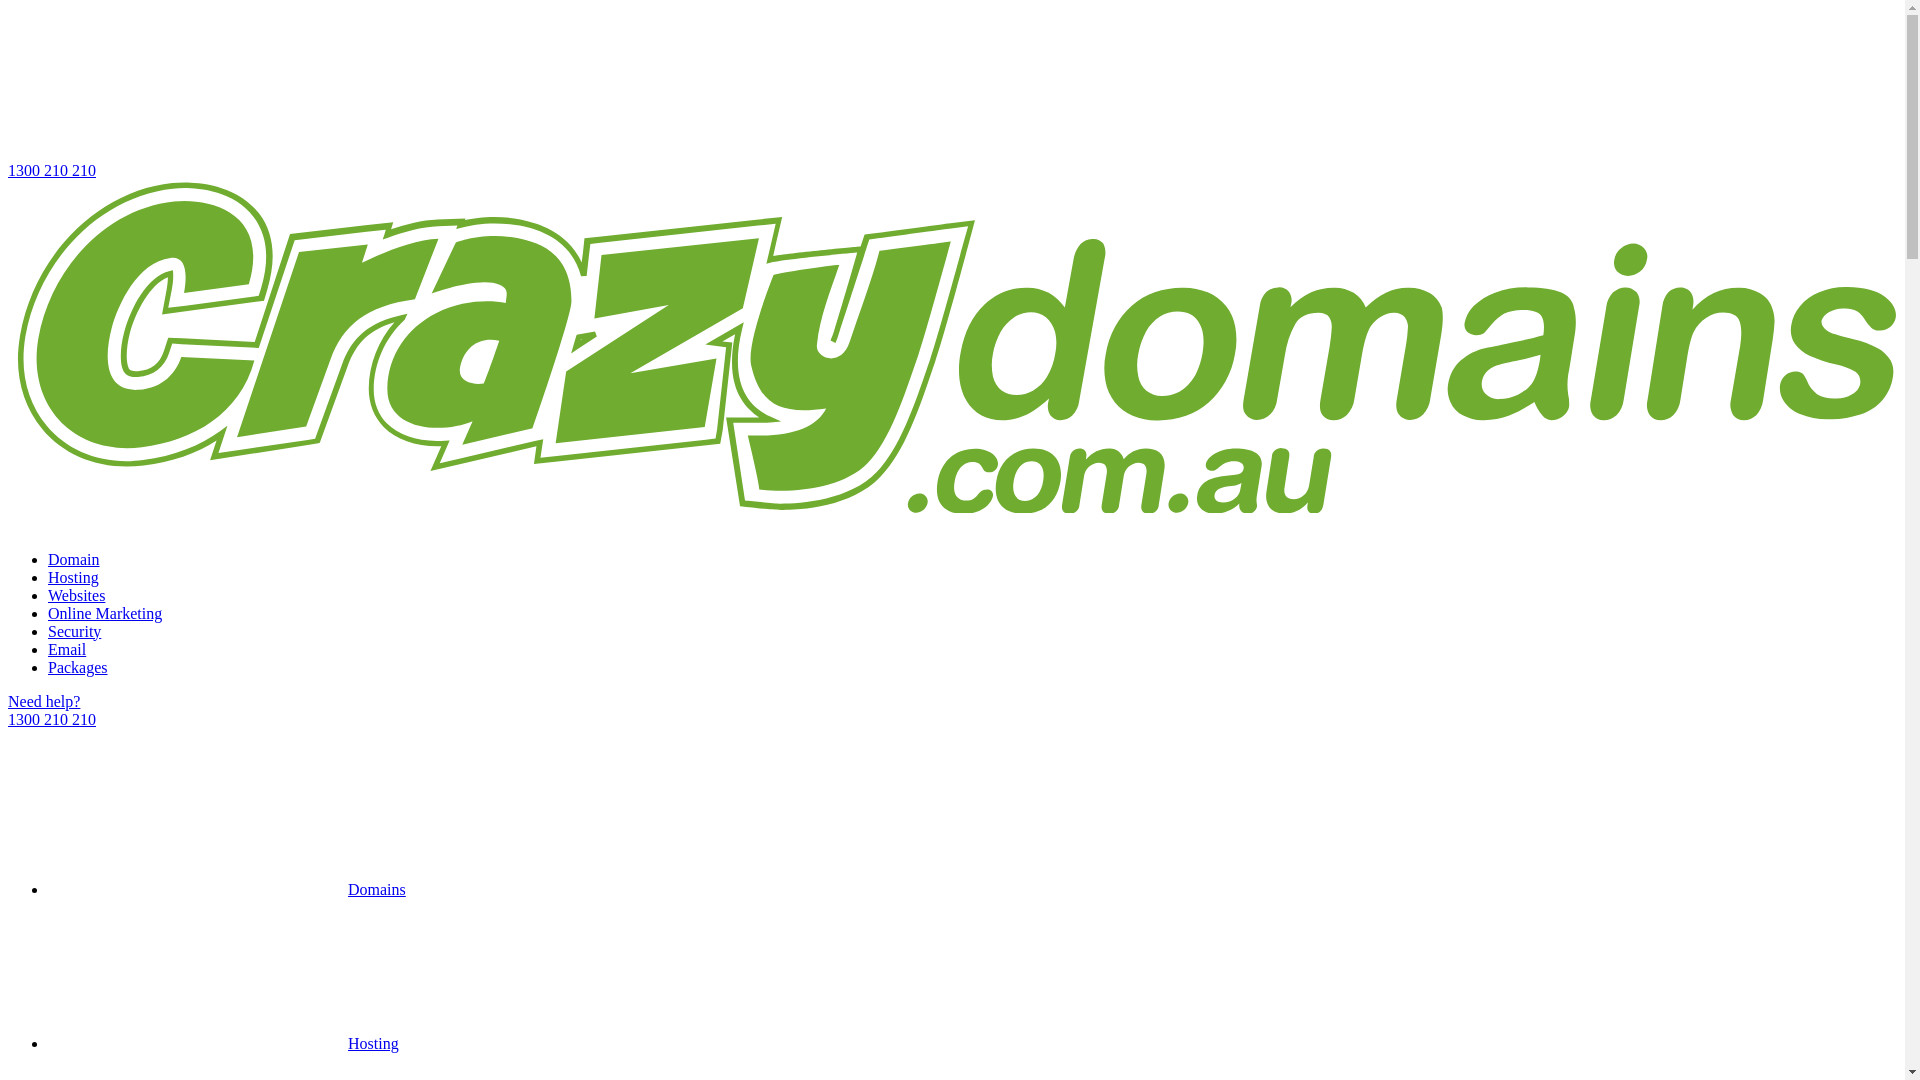 The width and height of the screenshot is (1920, 1080). I want to click on Hosting, so click(224, 1044).